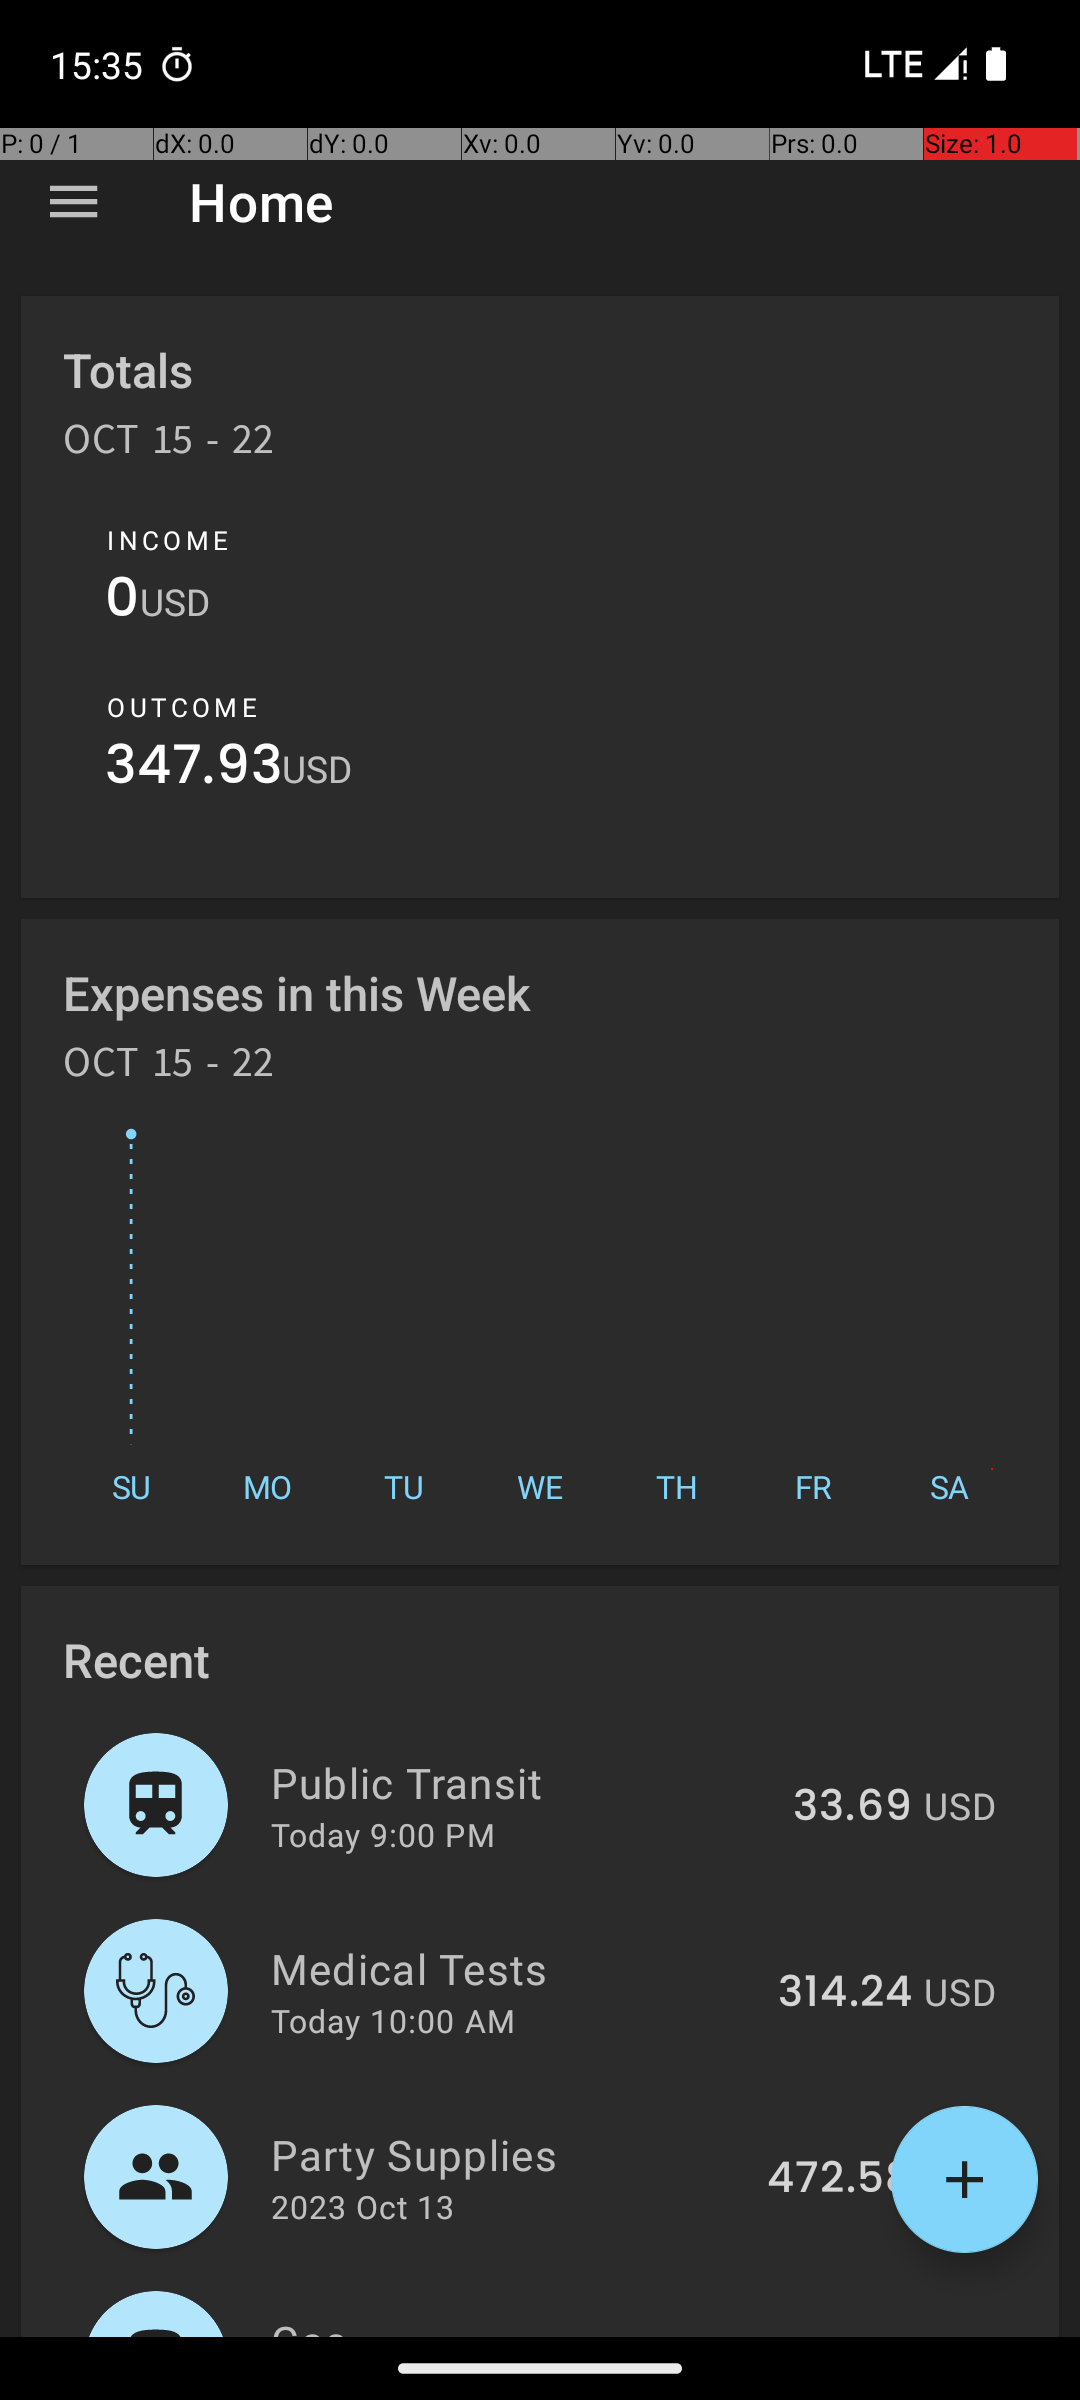  What do you see at coordinates (852, 1807) in the screenshot?
I see `33.69` at bounding box center [852, 1807].